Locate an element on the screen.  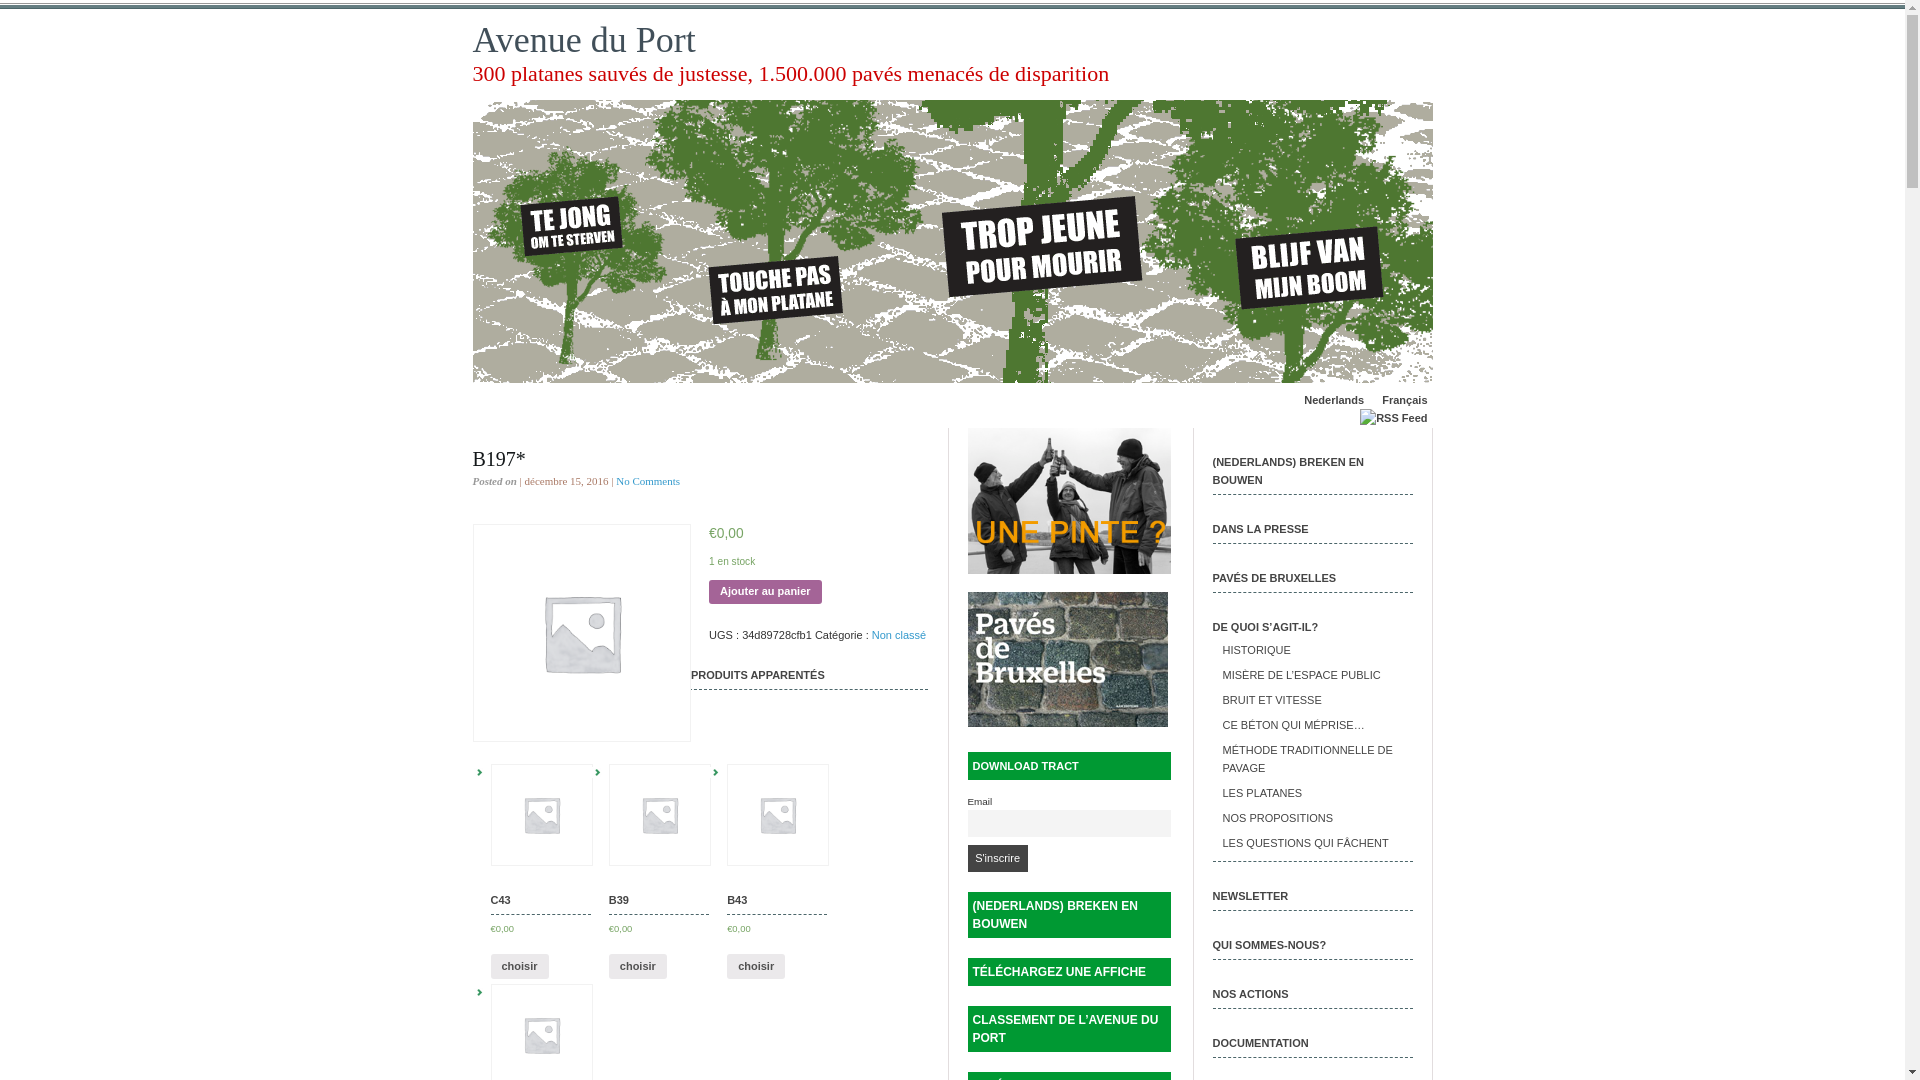
RSS Feed is located at coordinates (1394, 418).